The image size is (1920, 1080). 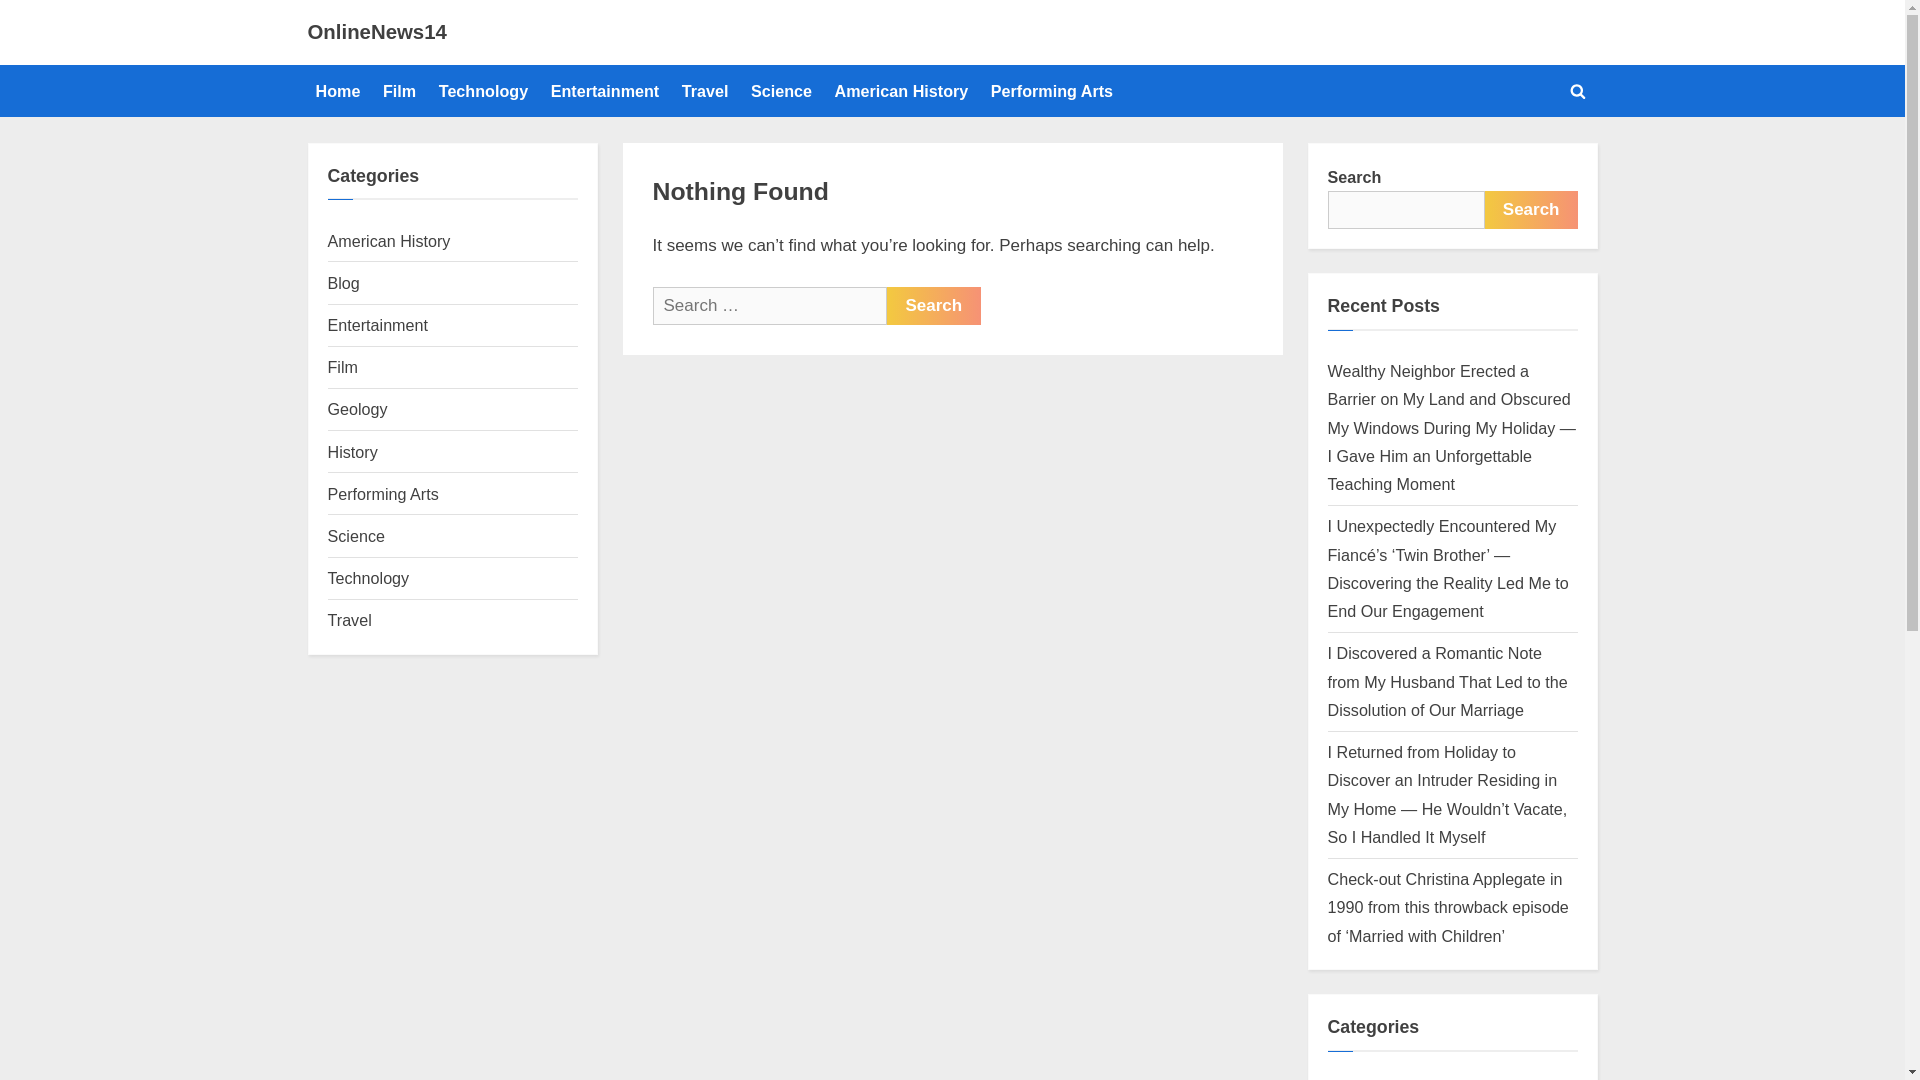 I want to click on OnlineNews14, so click(x=377, y=32).